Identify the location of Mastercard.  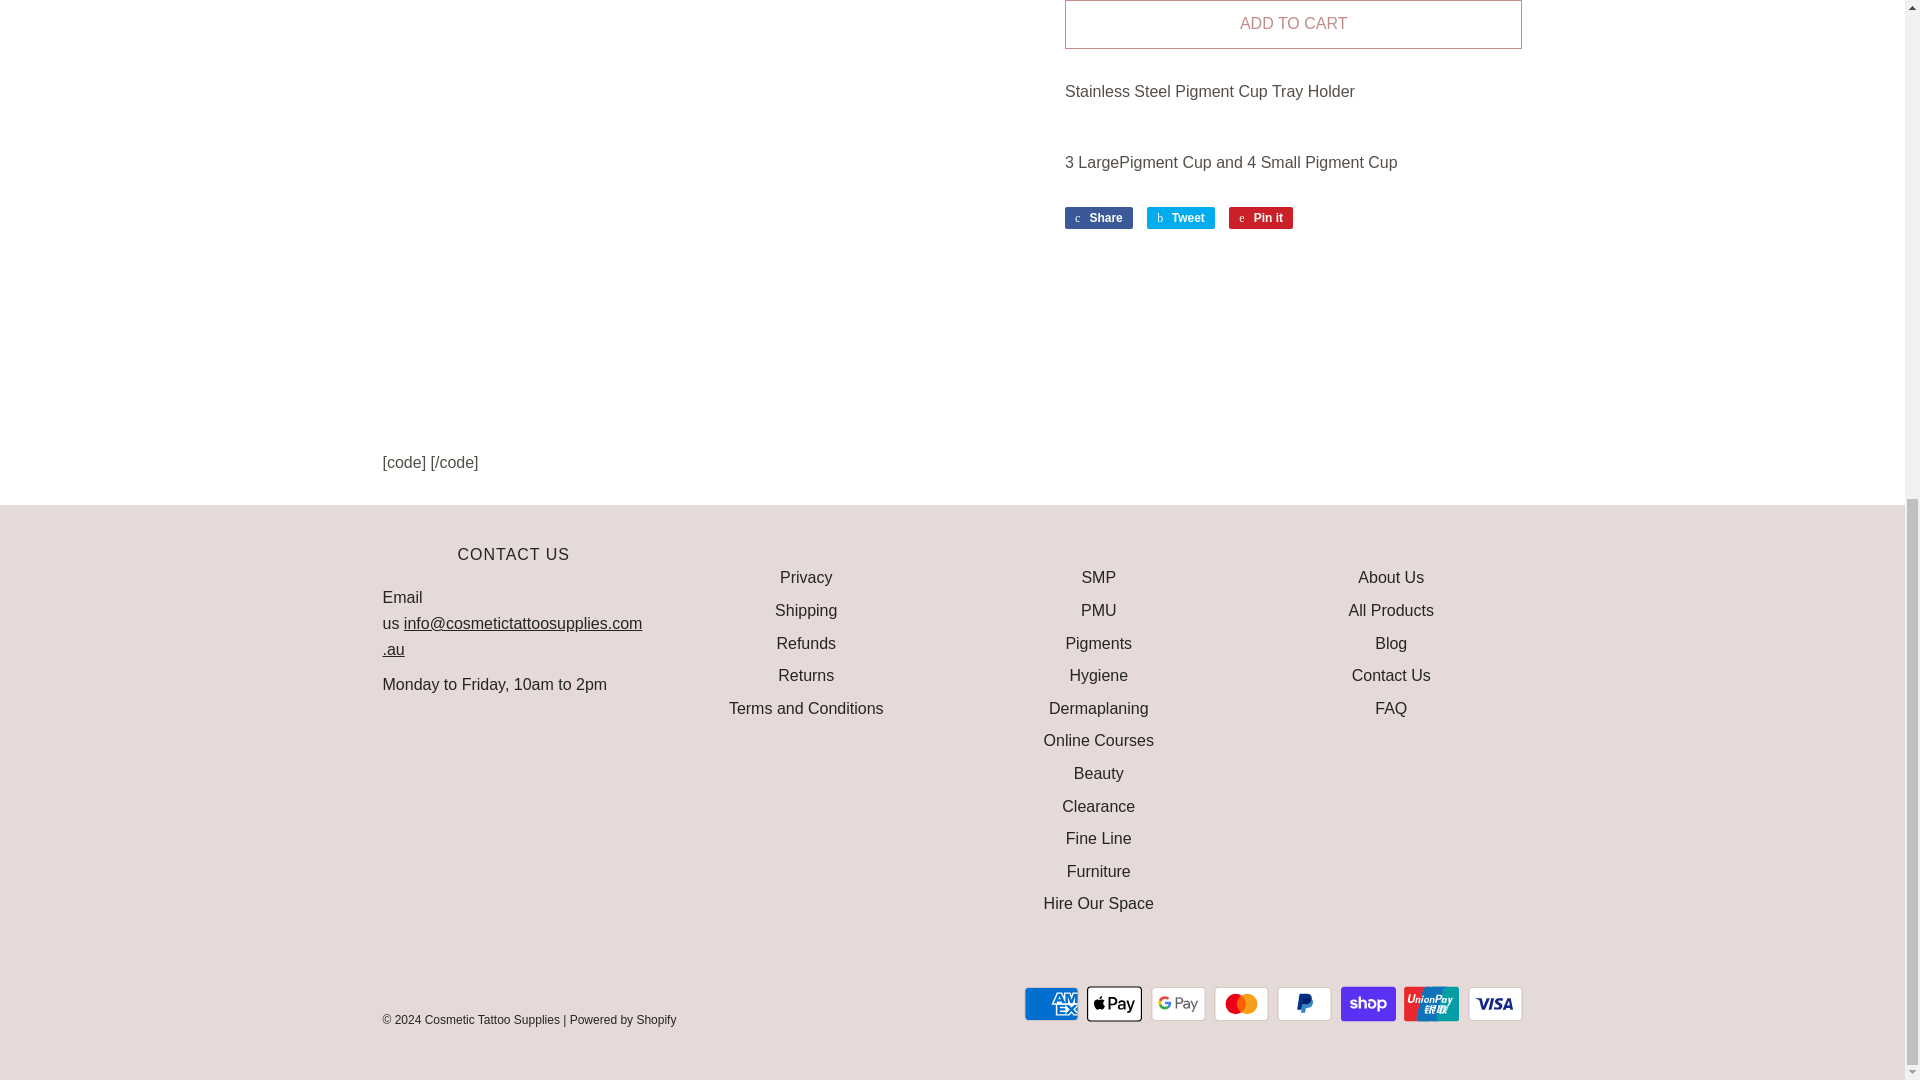
(1241, 1003).